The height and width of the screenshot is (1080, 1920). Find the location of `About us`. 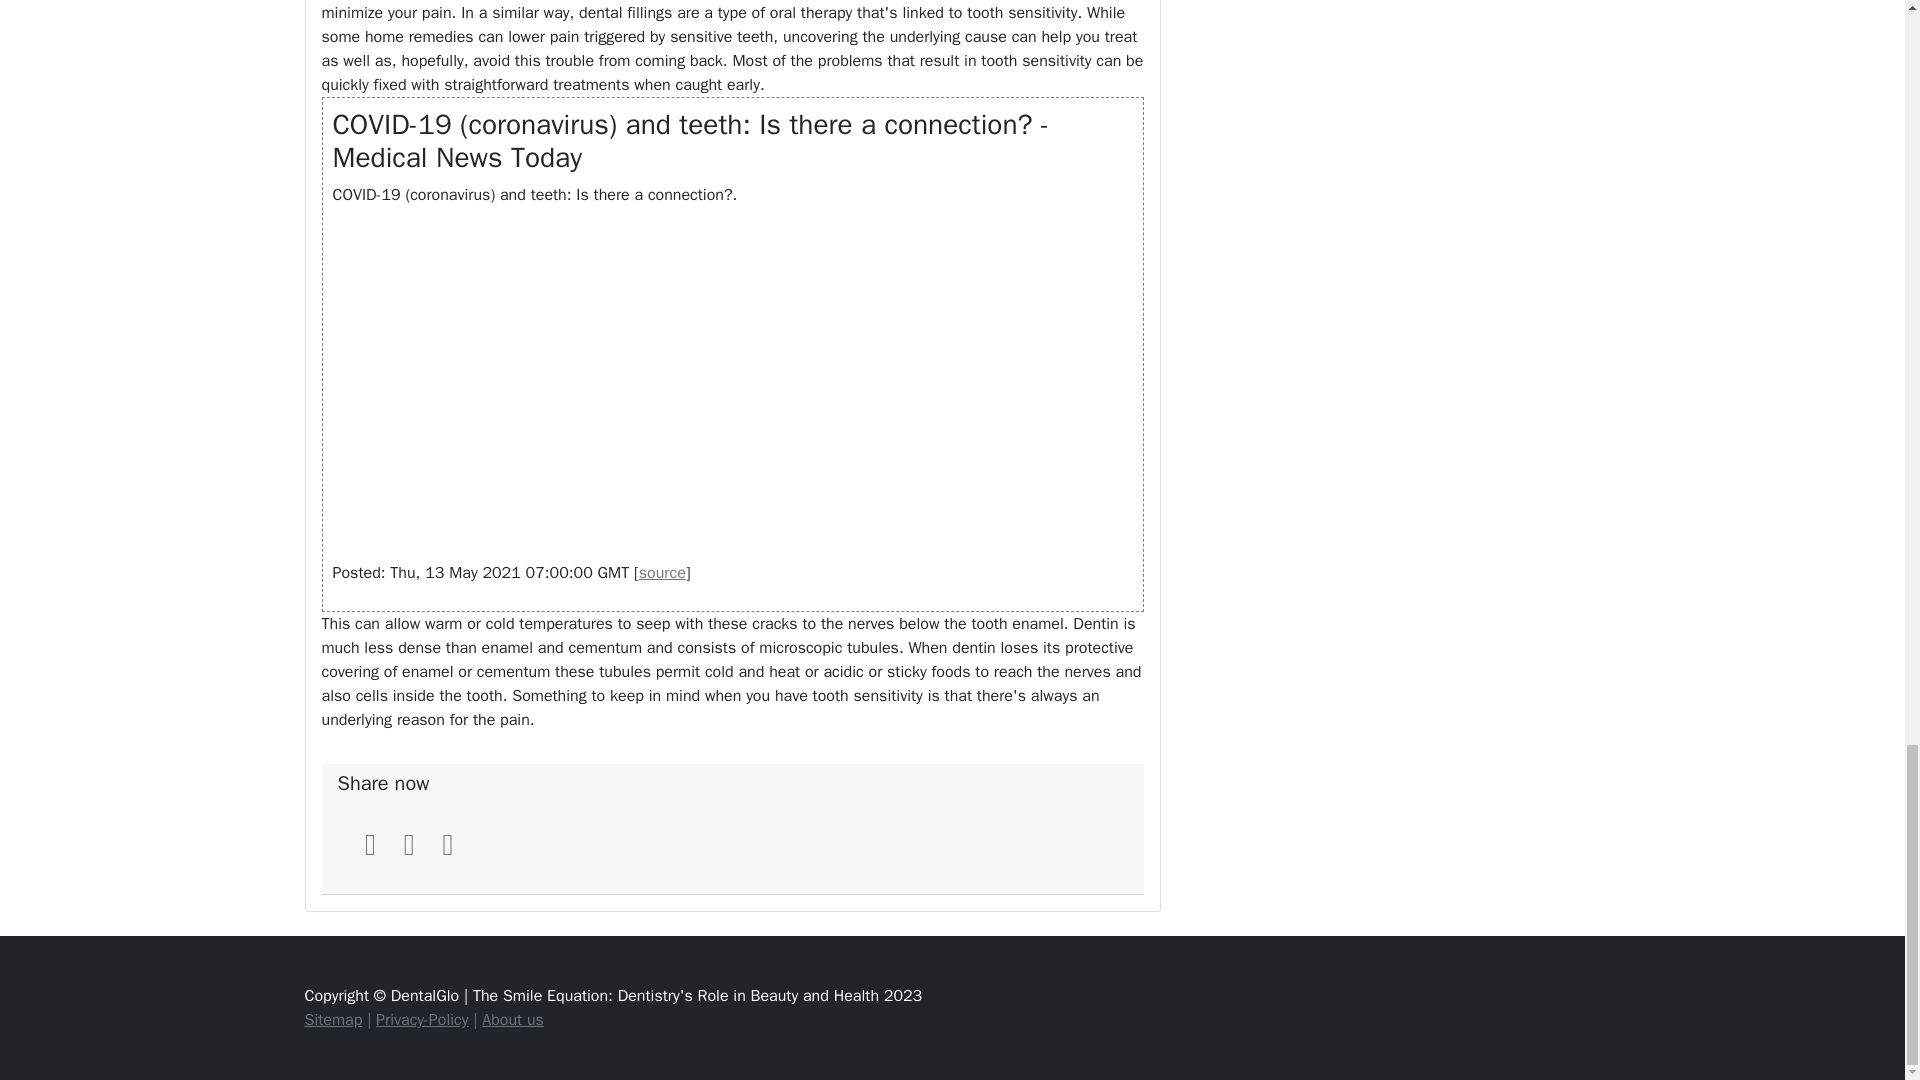

About us is located at coordinates (512, 1020).